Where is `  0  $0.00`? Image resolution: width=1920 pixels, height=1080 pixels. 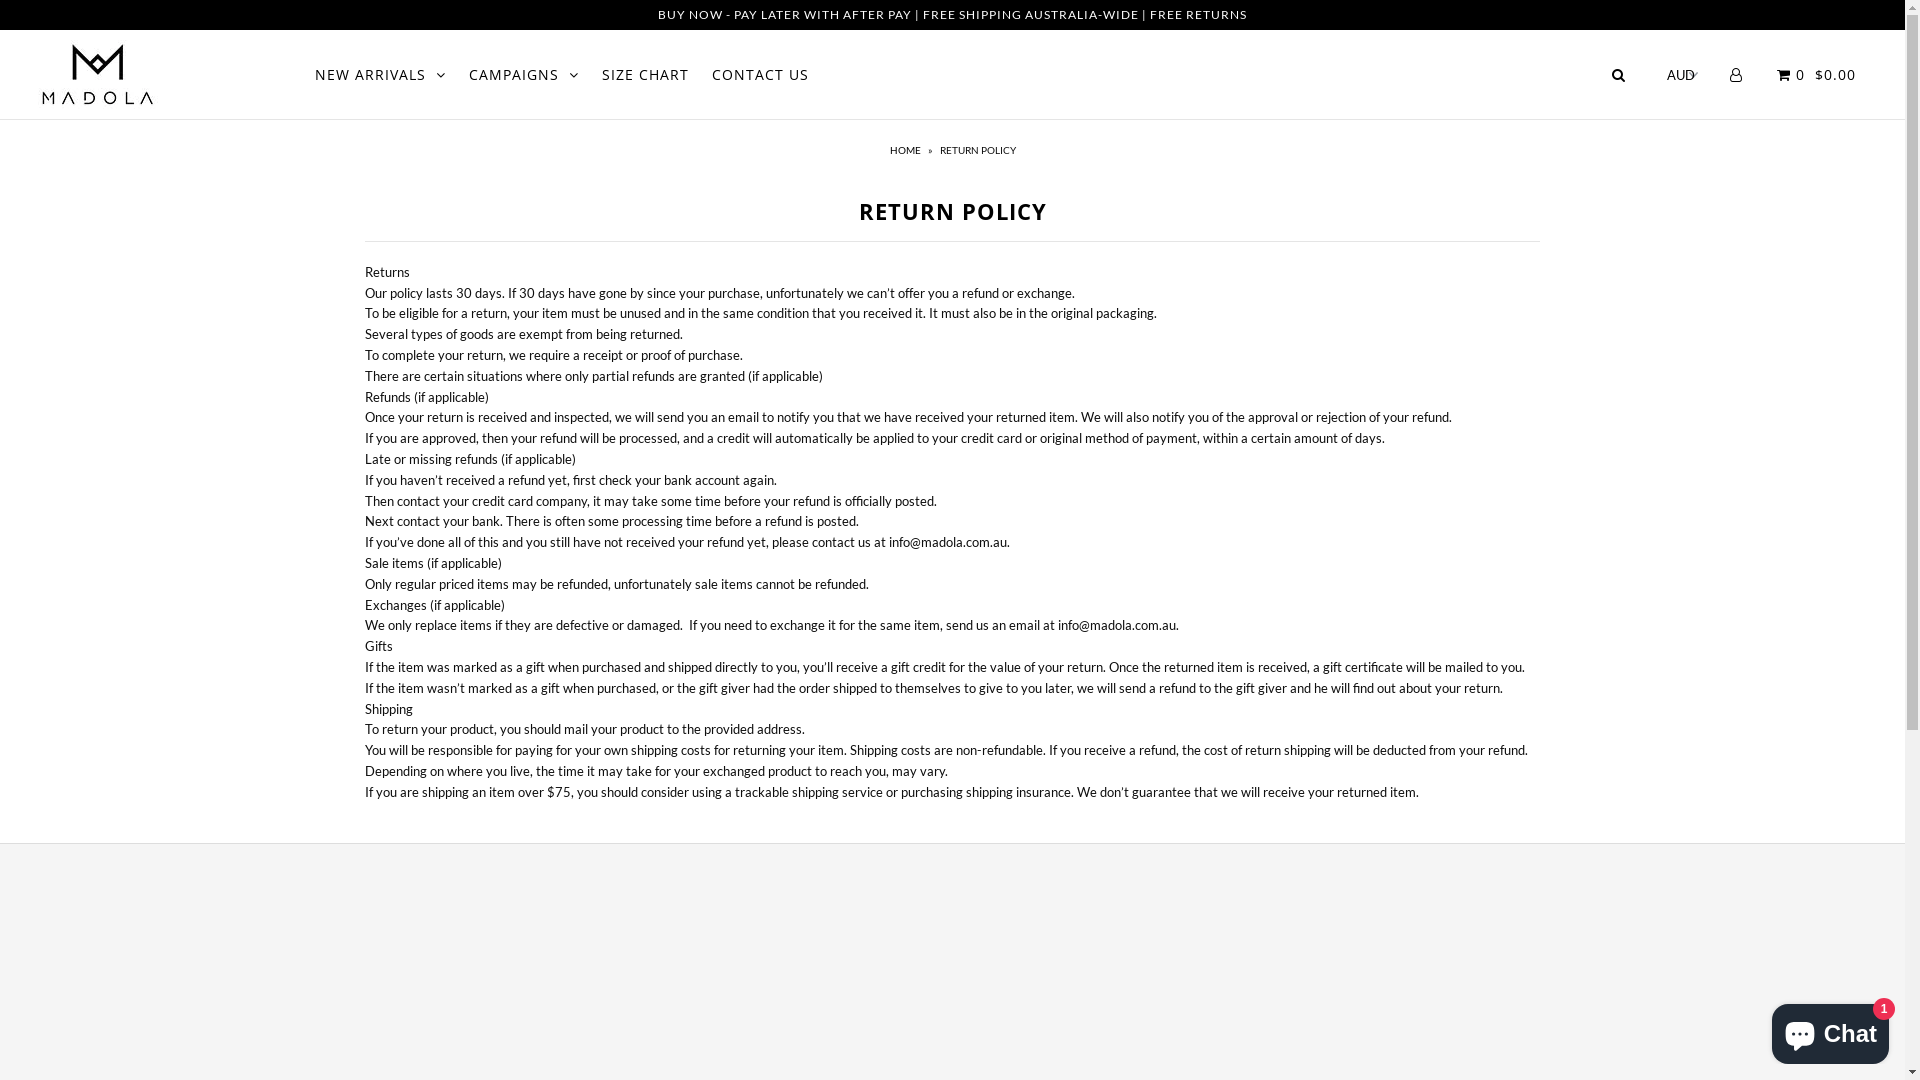
  0  $0.00 is located at coordinates (1814, 74).